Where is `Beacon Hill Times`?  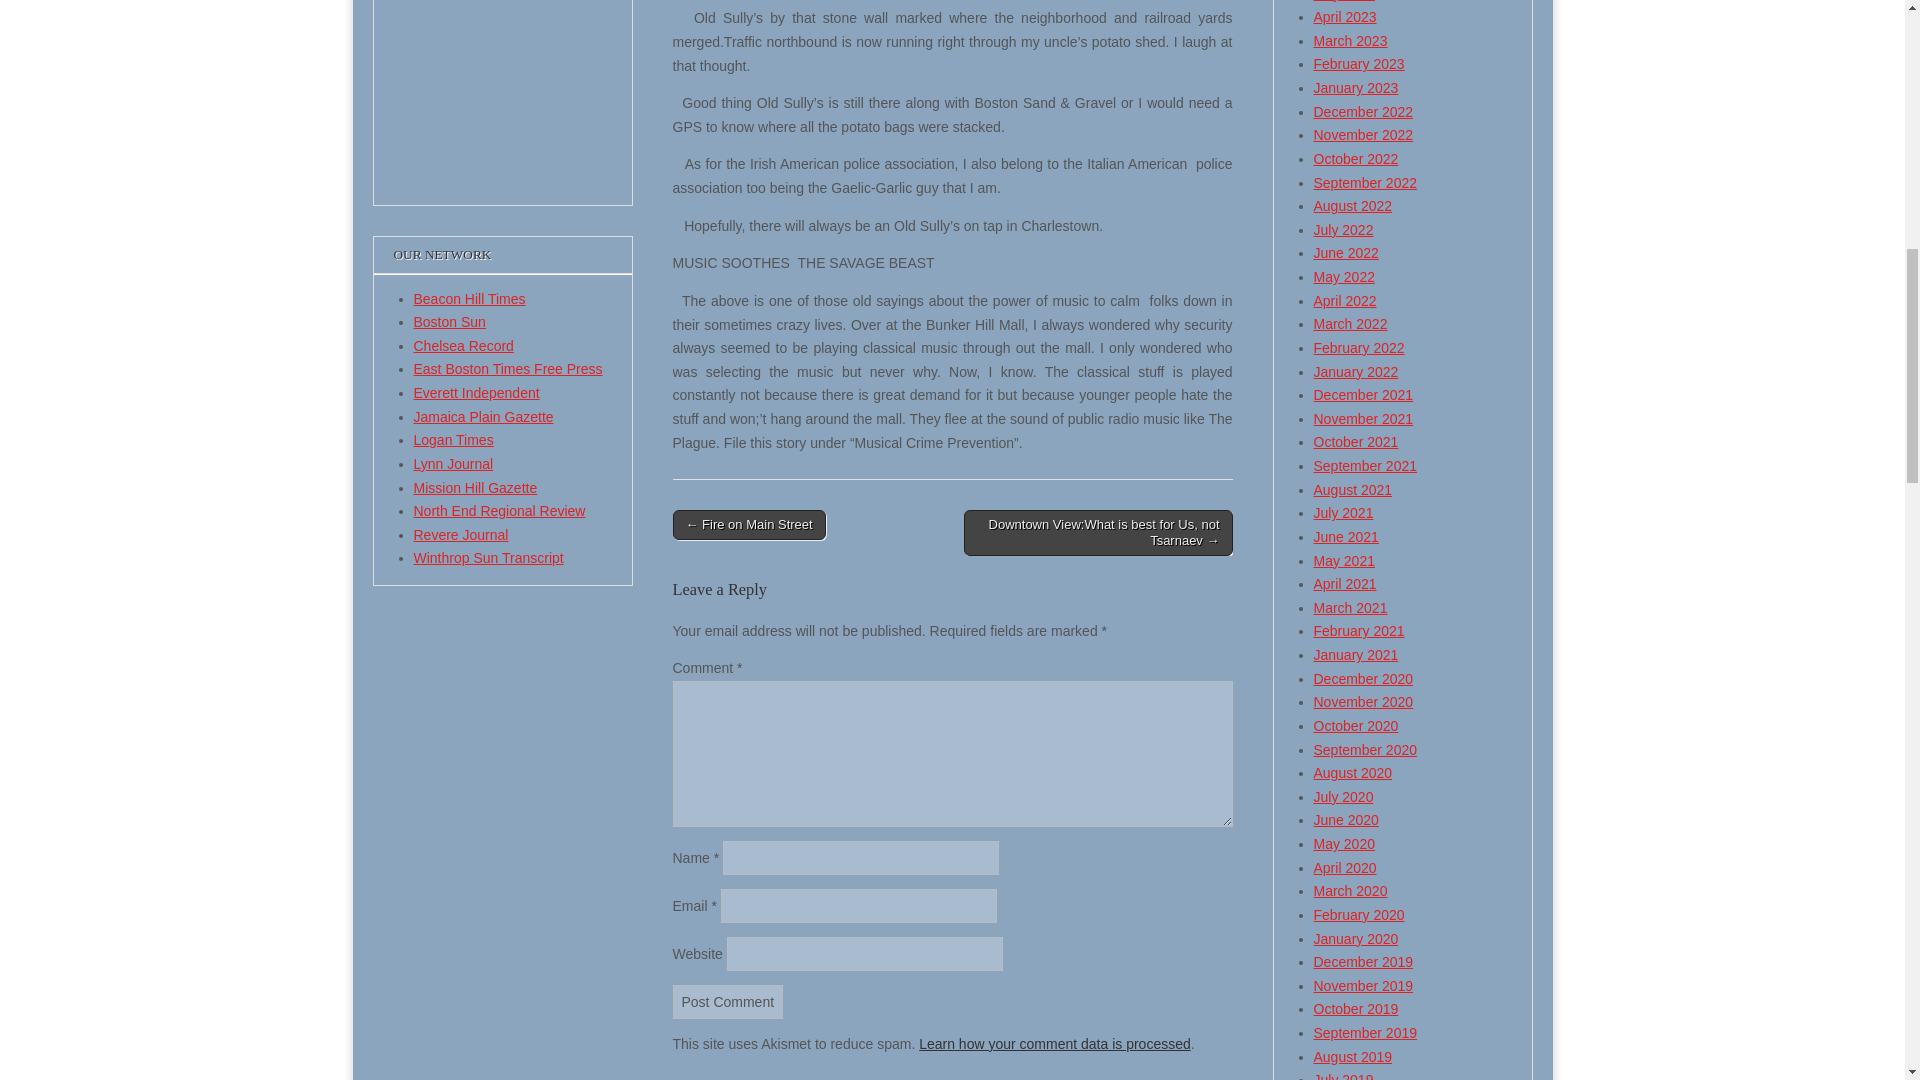
Beacon Hill Times is located at coordinates (470, 298).